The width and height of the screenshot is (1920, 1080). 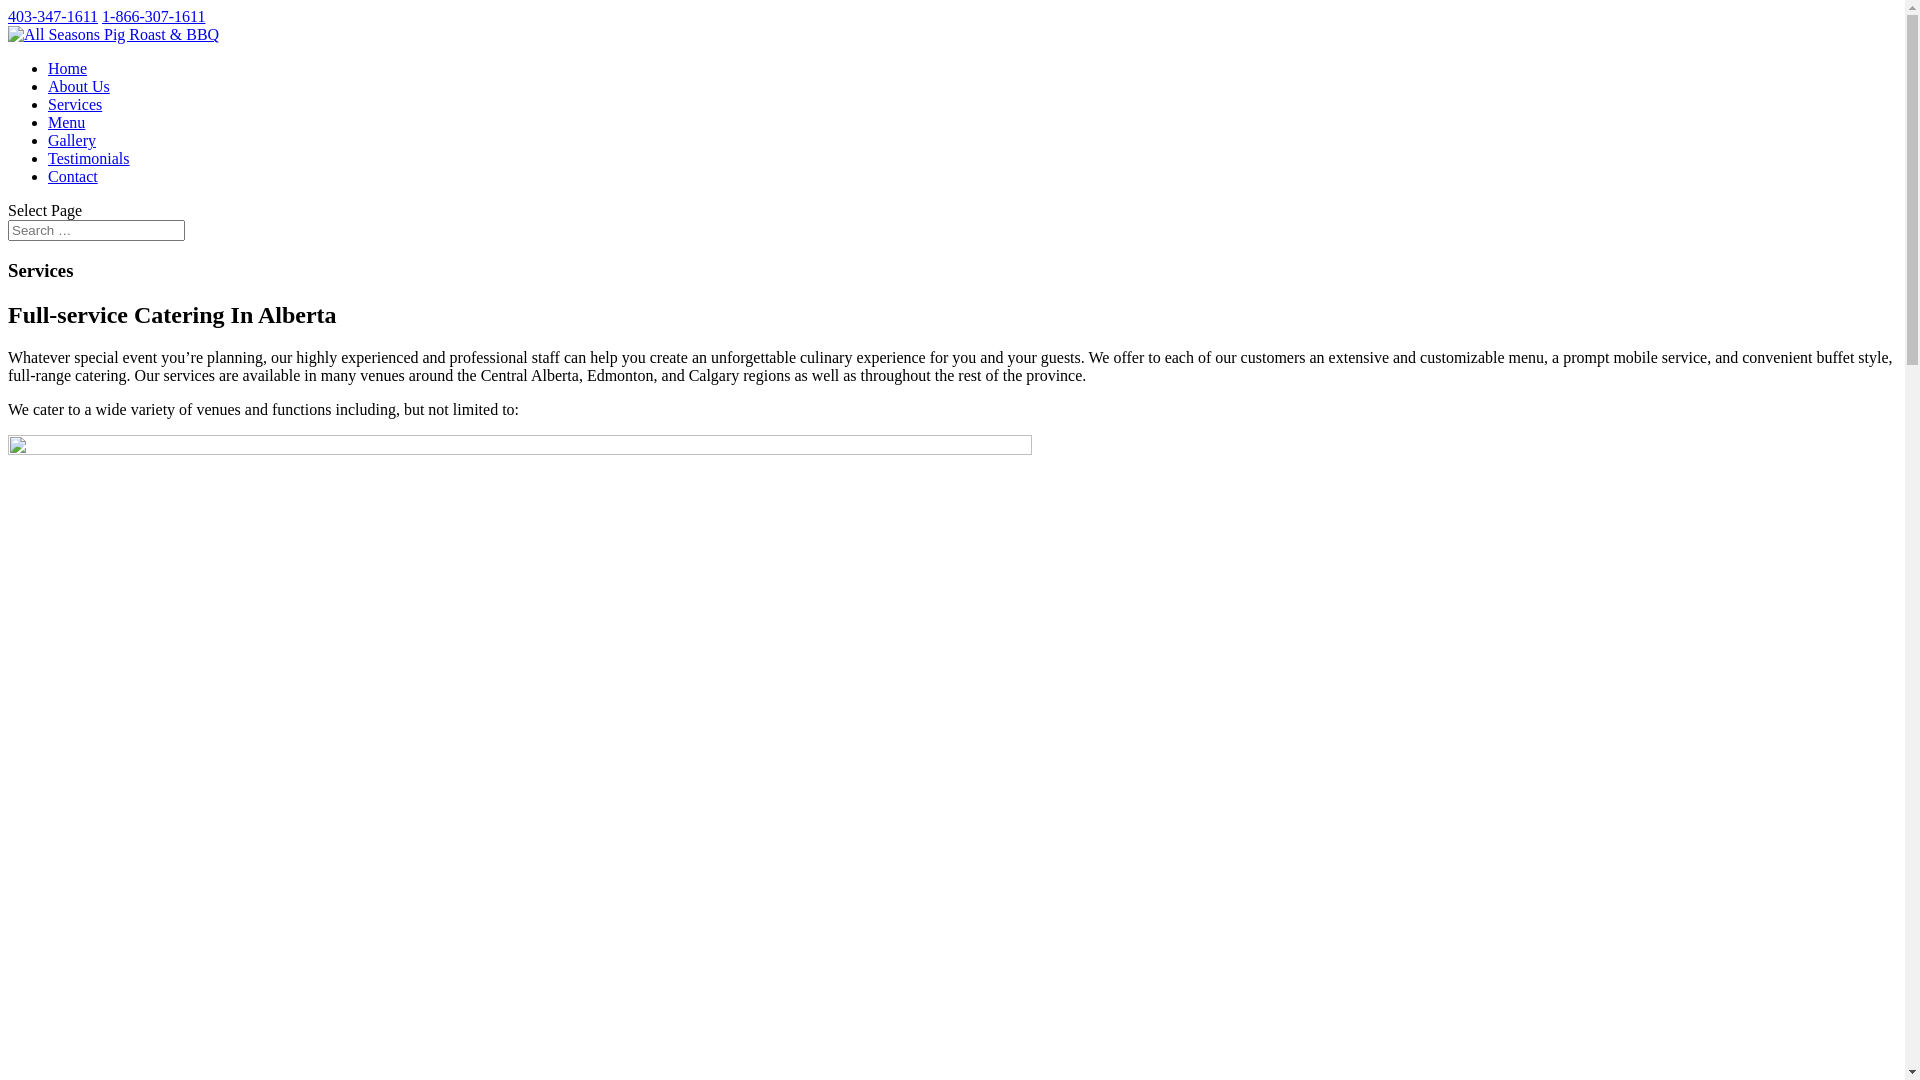 What do you see at coordinates (53, 16) in the screenshot?
I see `403-347-1611` at bounding box center [53, 16].